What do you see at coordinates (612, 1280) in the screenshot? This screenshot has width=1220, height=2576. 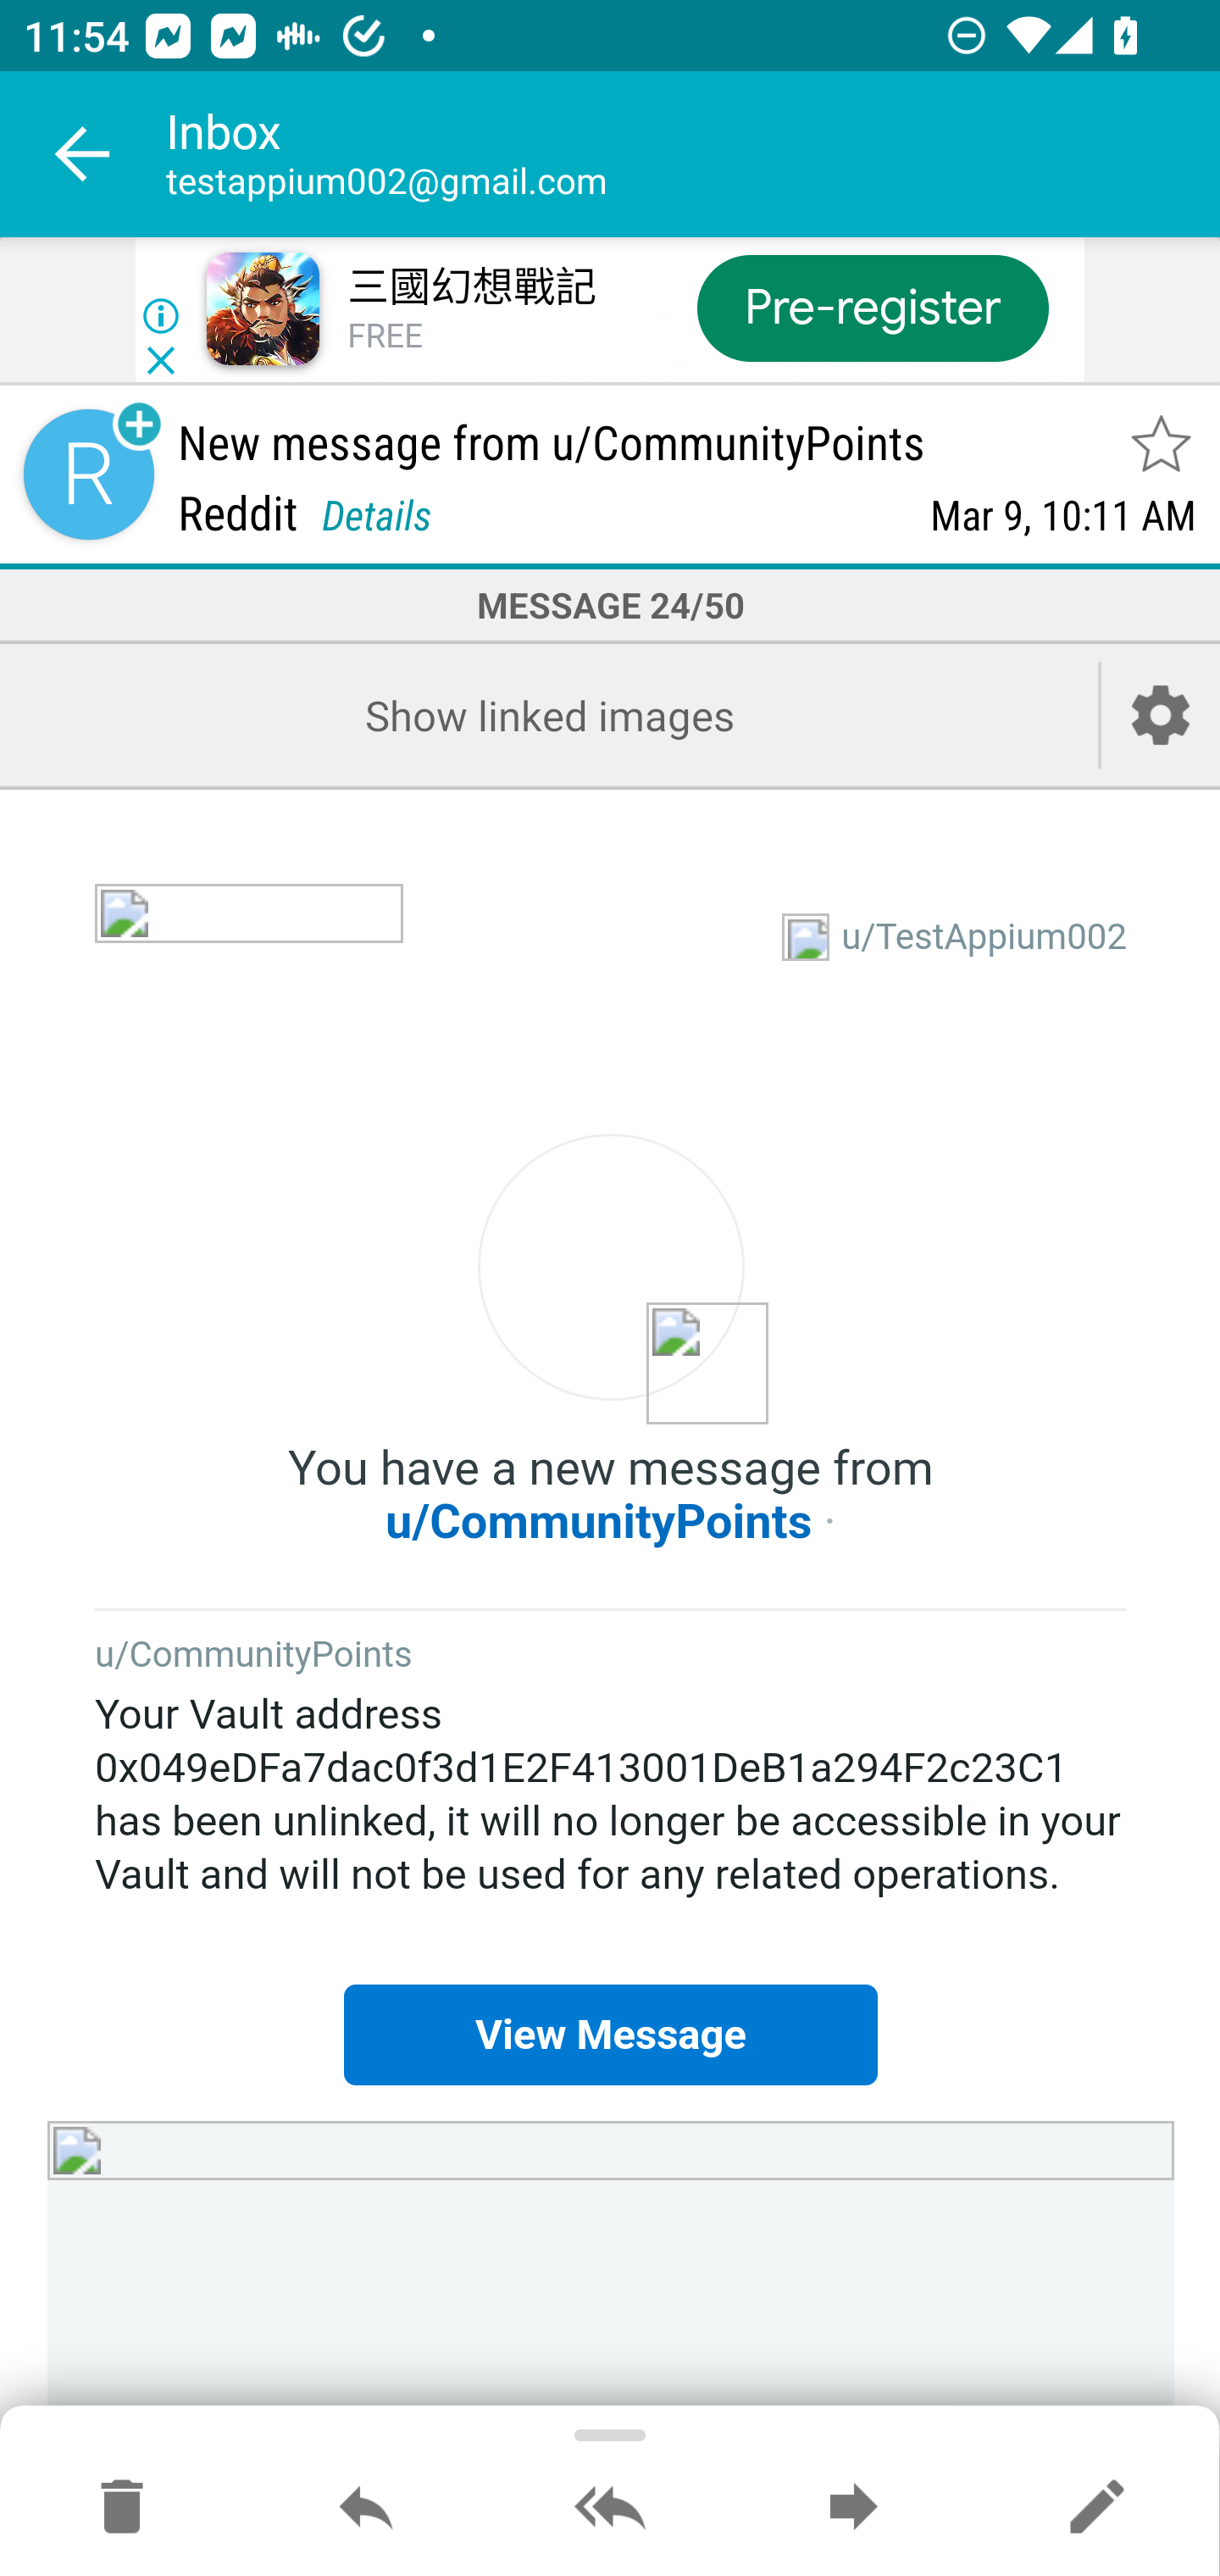 I see `k953CYlMaTwh0p01IfXylAjA30qx0TiRyAzDNki6bpM=343` at bounding box center [612, 1280].